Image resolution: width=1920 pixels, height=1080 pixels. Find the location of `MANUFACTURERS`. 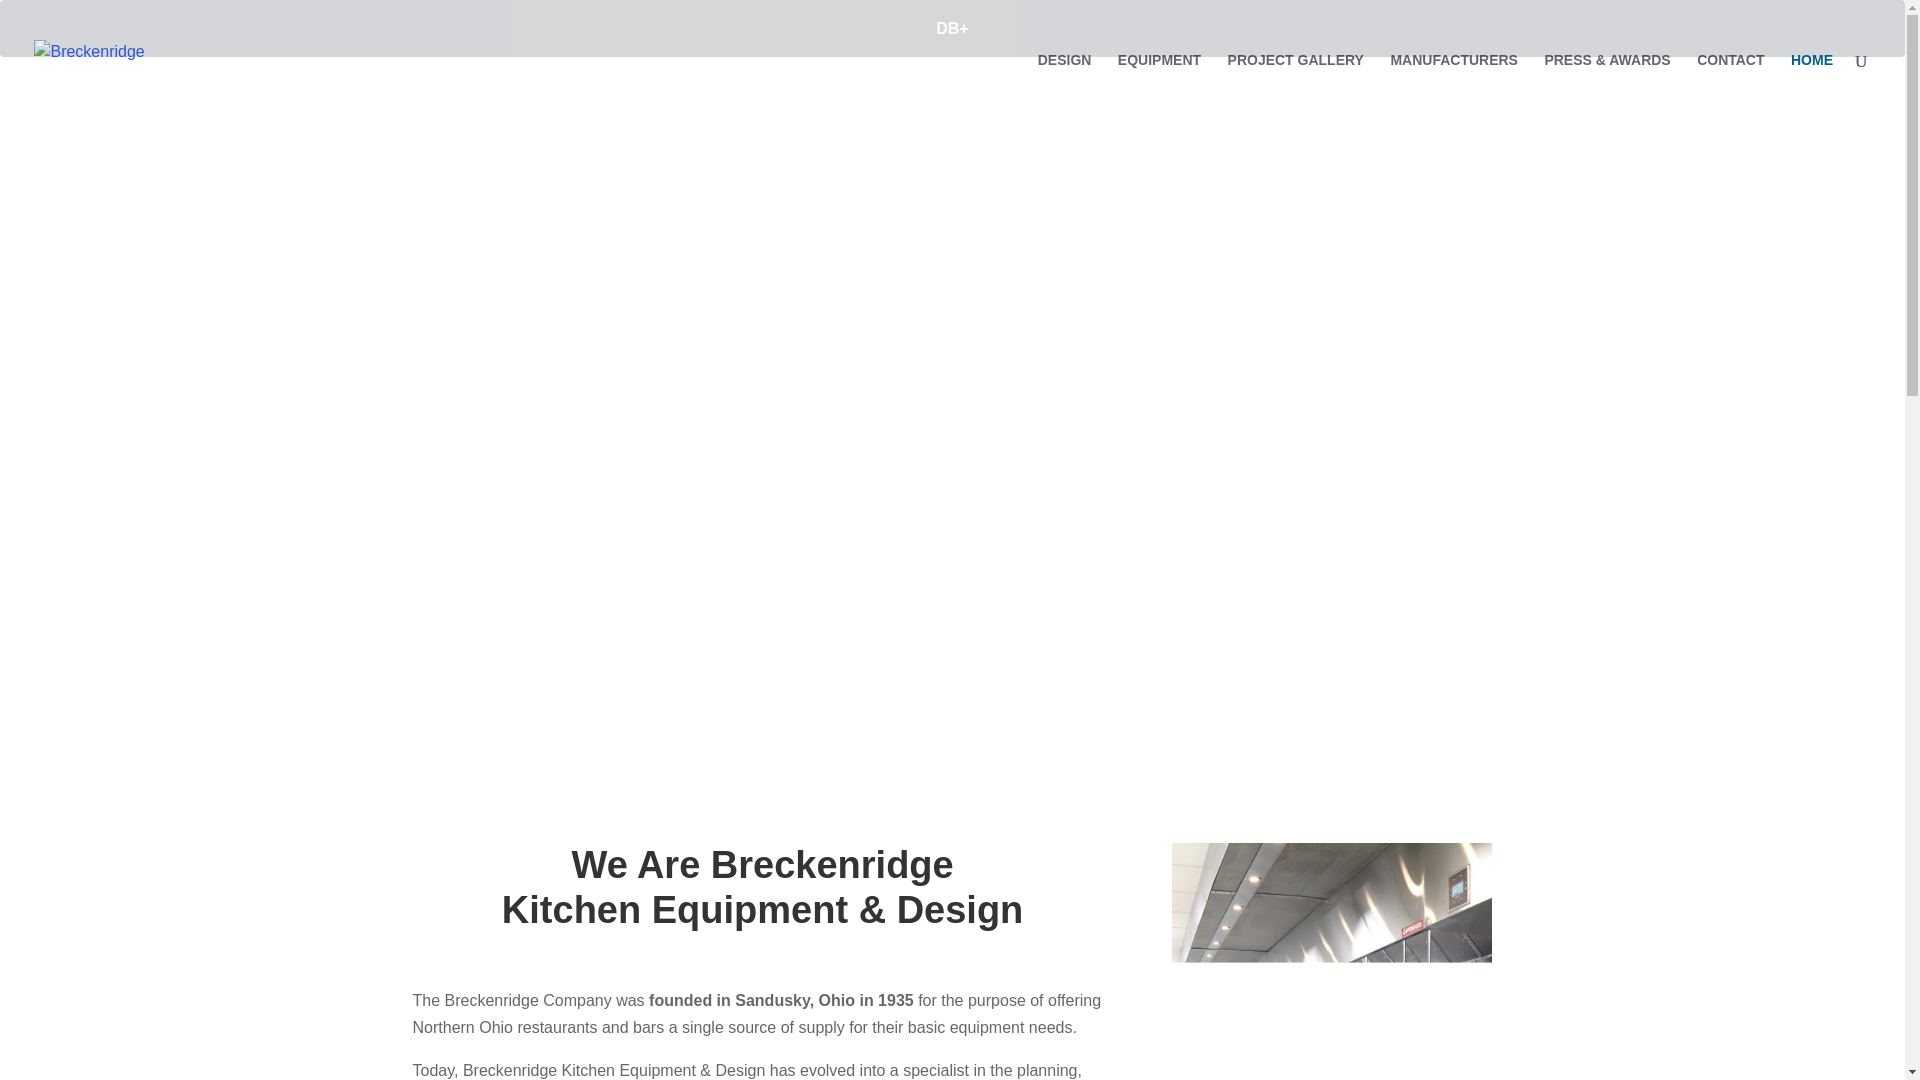

MANUFACTURERS is located at coordinates (1454, 86).